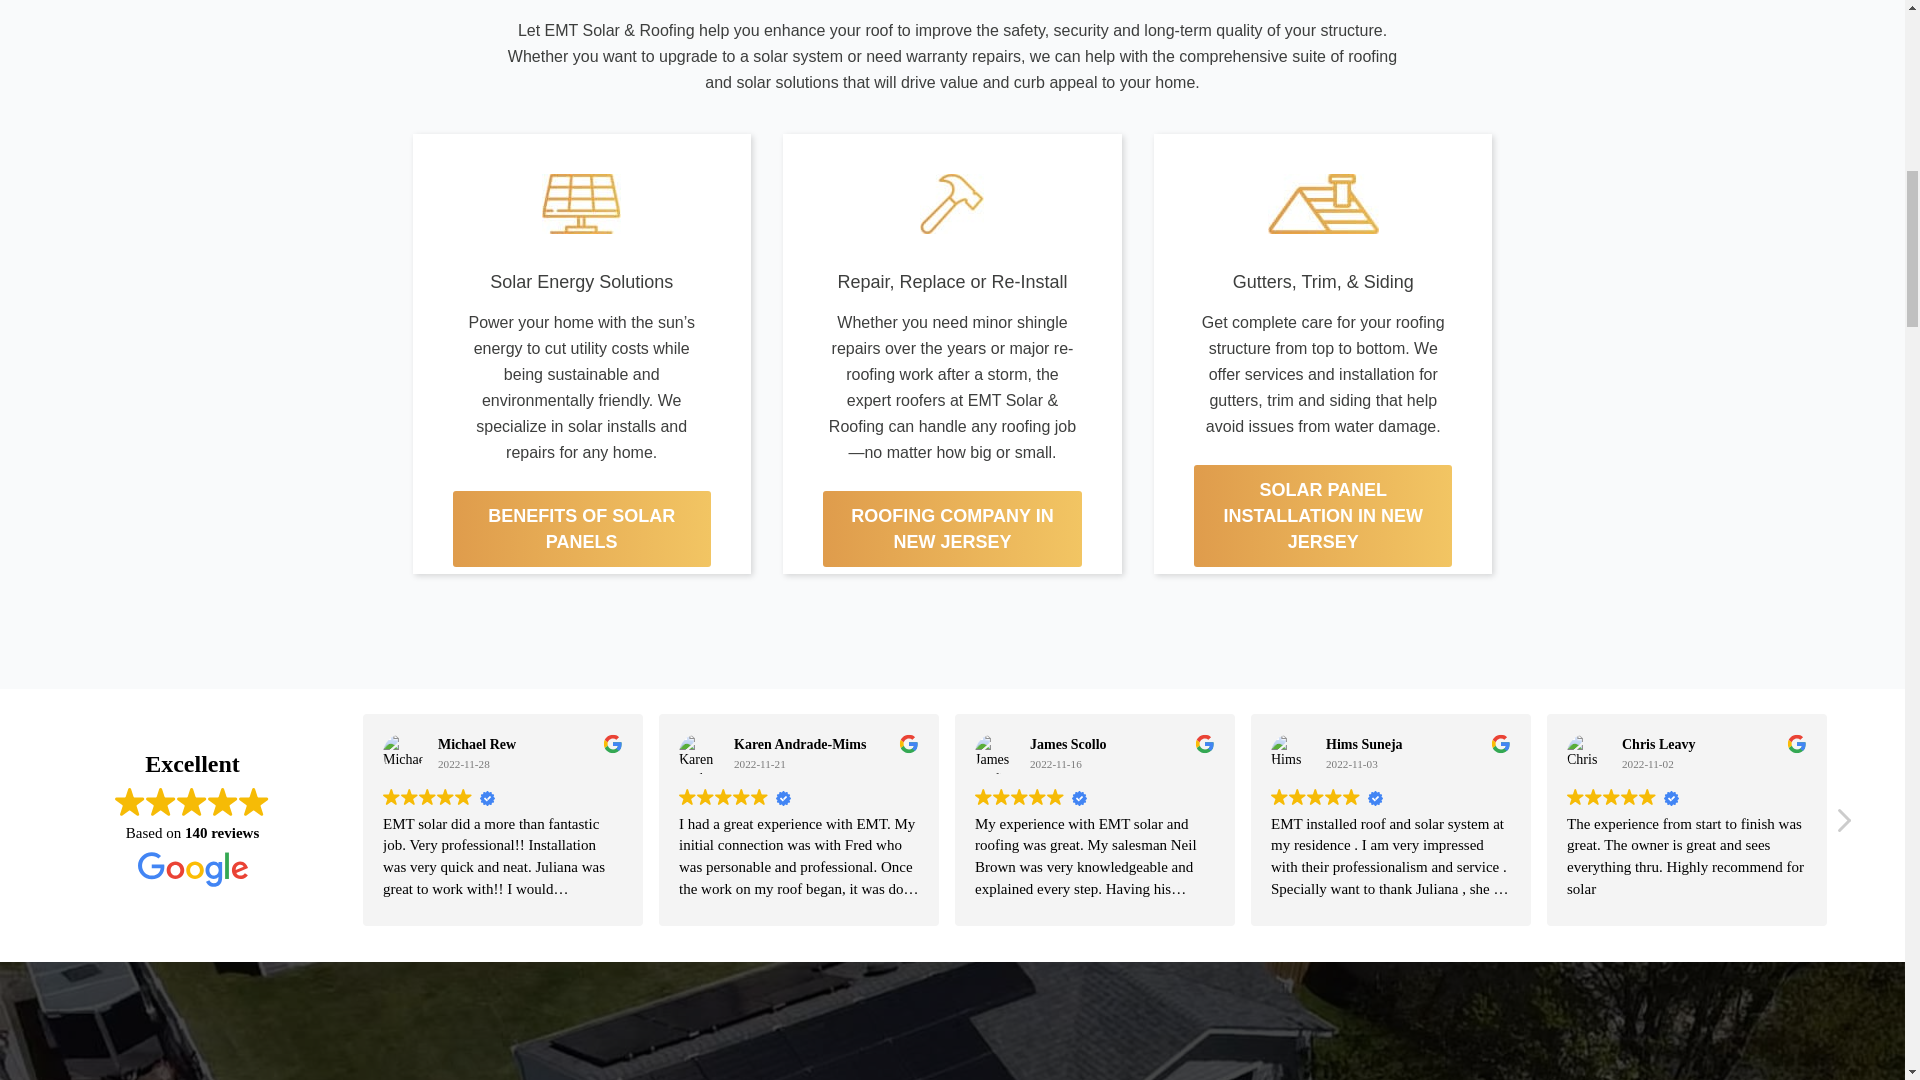 The image size is (1920, 1080). What do you see at coordinates (952, 529) in the screenshot?
I see `ROOFING COMPANY IN NEW JERSEY` at bounding box center [952, 529].